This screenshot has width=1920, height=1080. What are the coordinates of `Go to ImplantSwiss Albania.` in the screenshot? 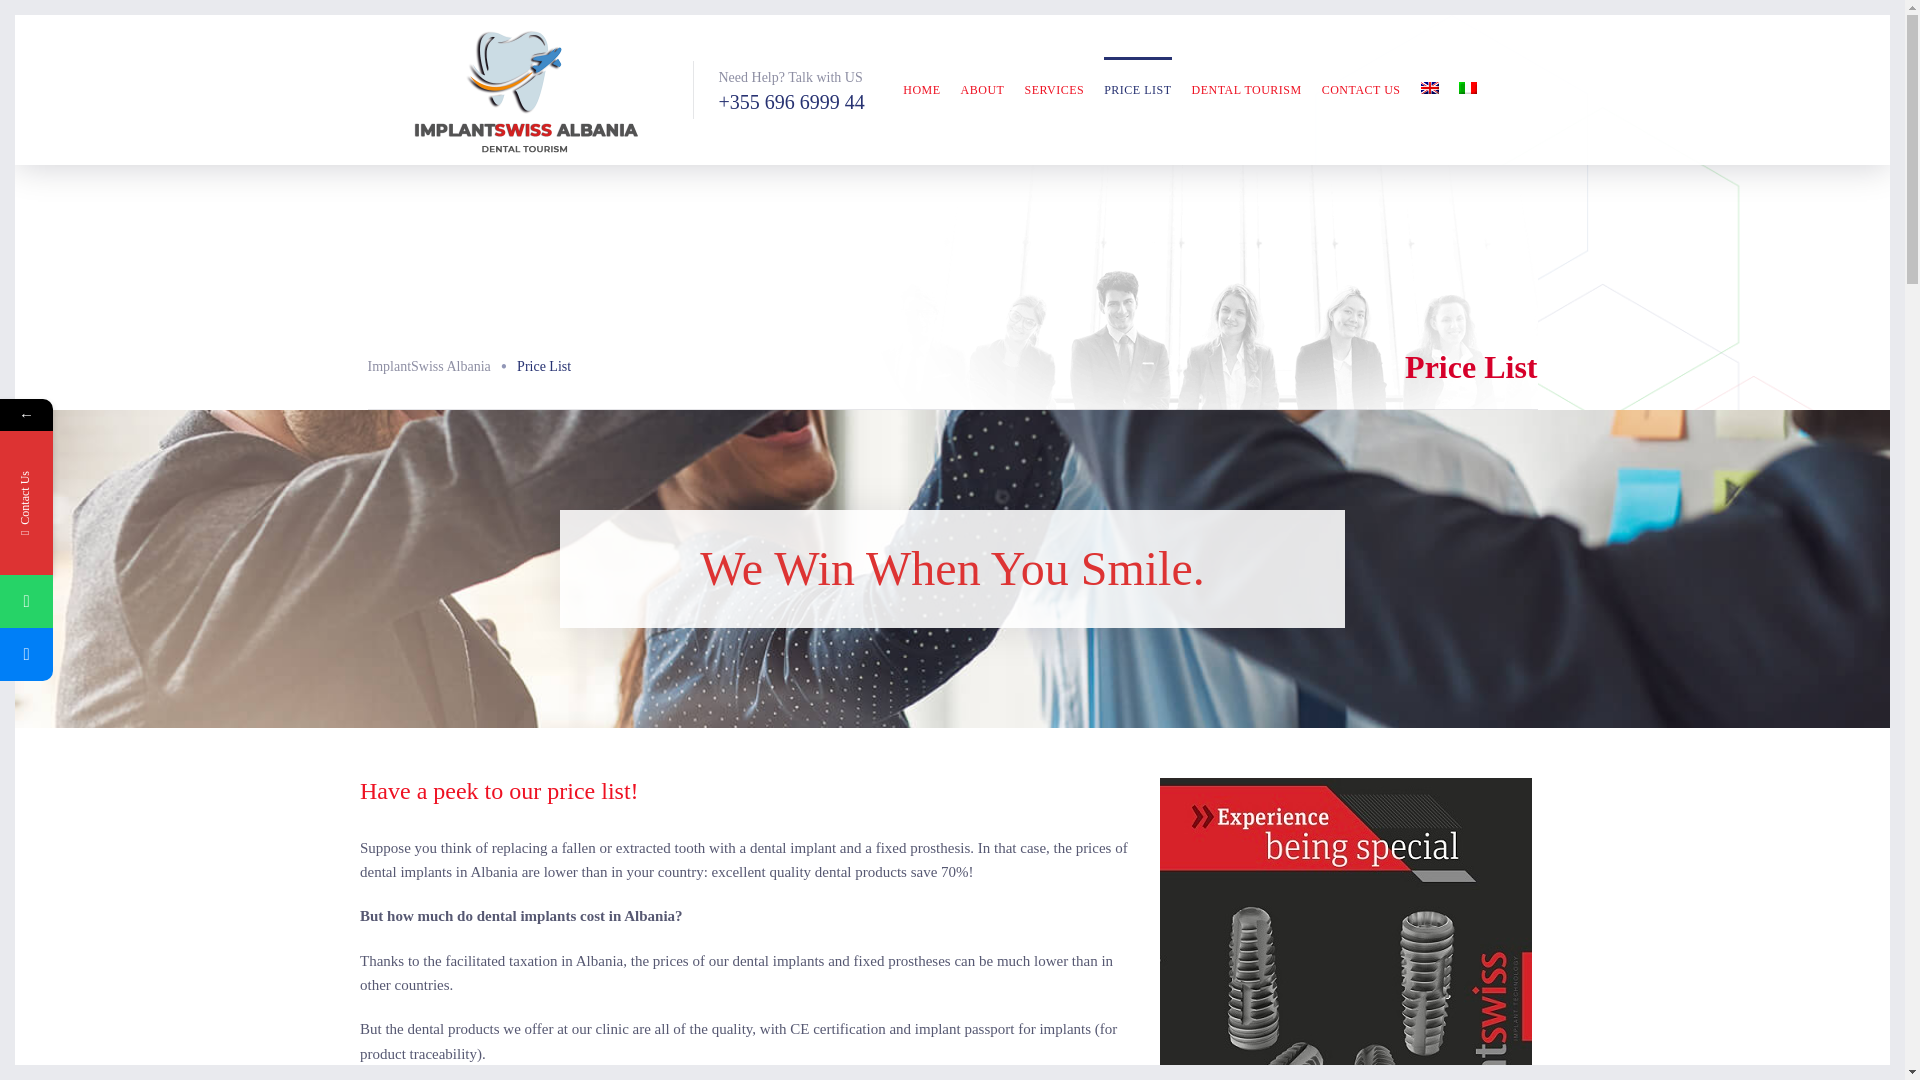 It's located at (430, 367).